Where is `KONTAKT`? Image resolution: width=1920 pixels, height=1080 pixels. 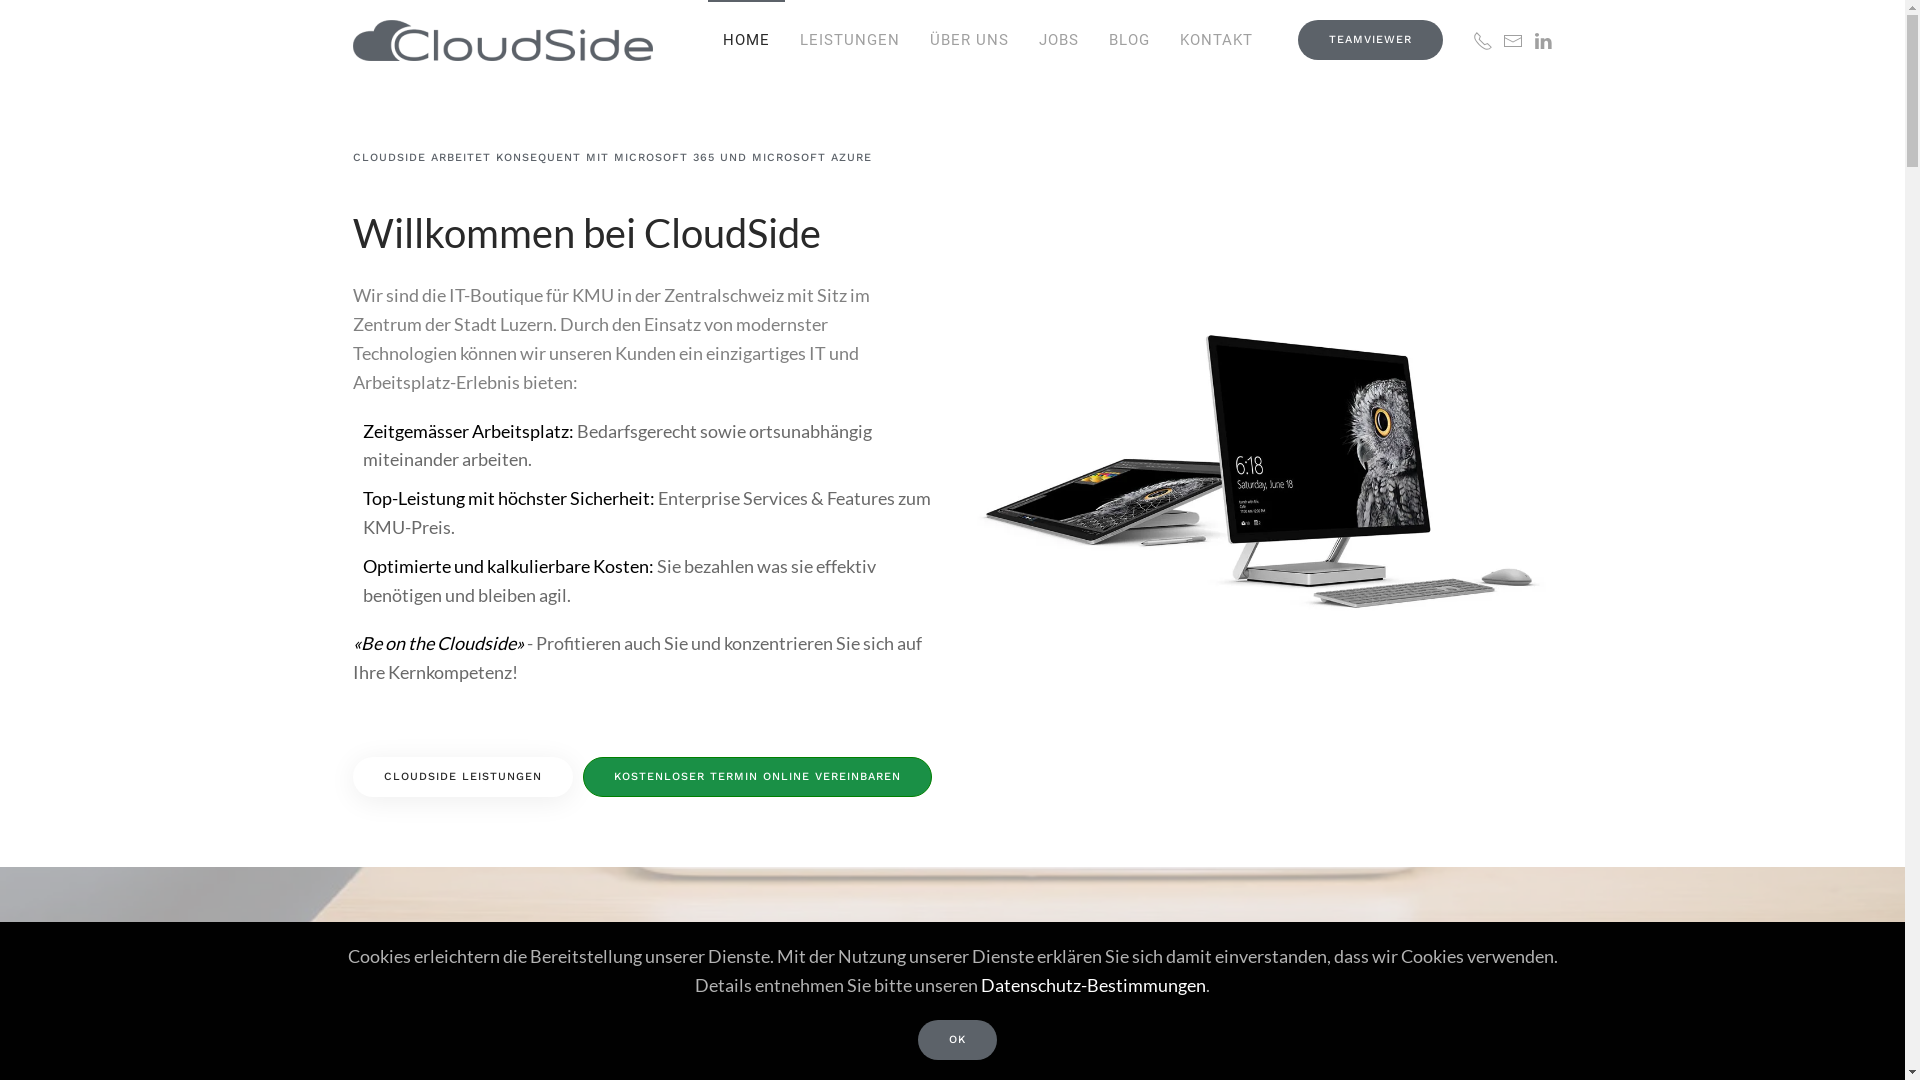 KONTAKT is located at coordinates (1216, 40).